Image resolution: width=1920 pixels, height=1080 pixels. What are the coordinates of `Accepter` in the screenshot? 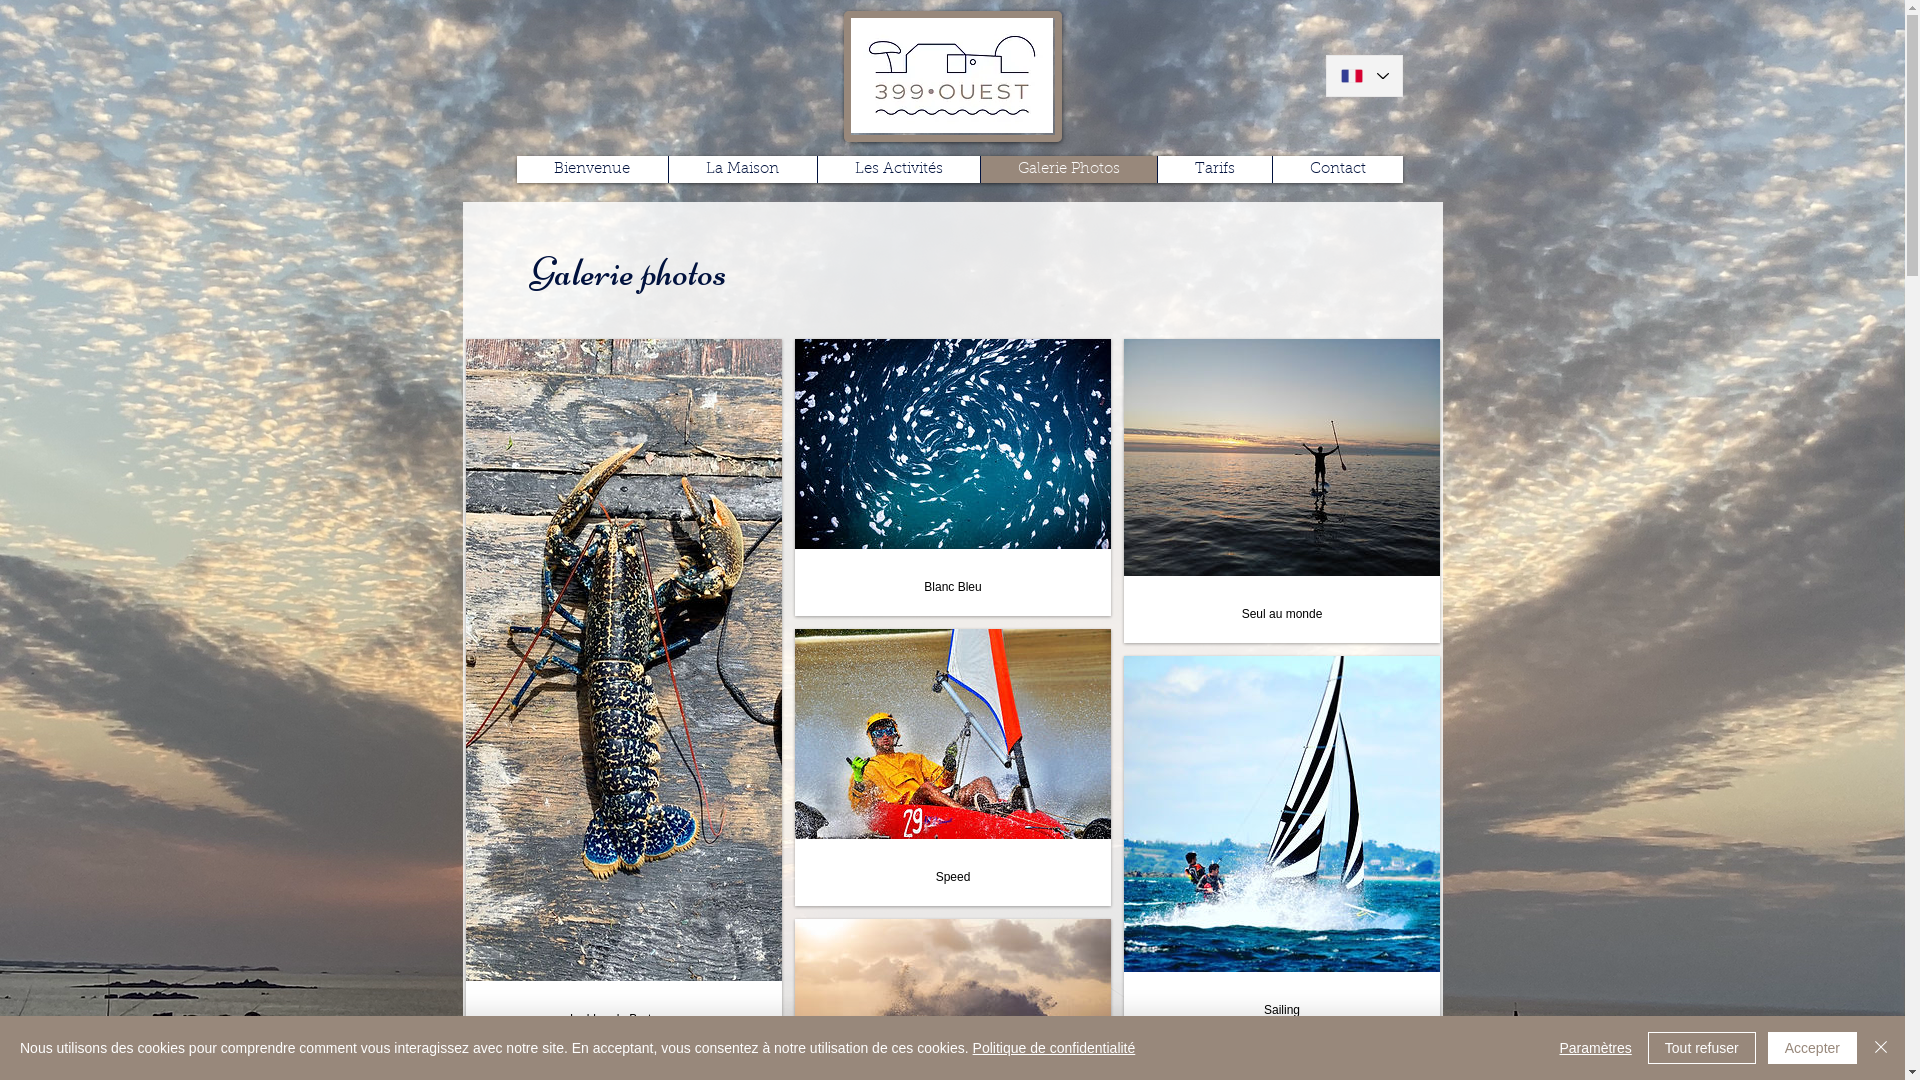 It's located at (1812, 1048).